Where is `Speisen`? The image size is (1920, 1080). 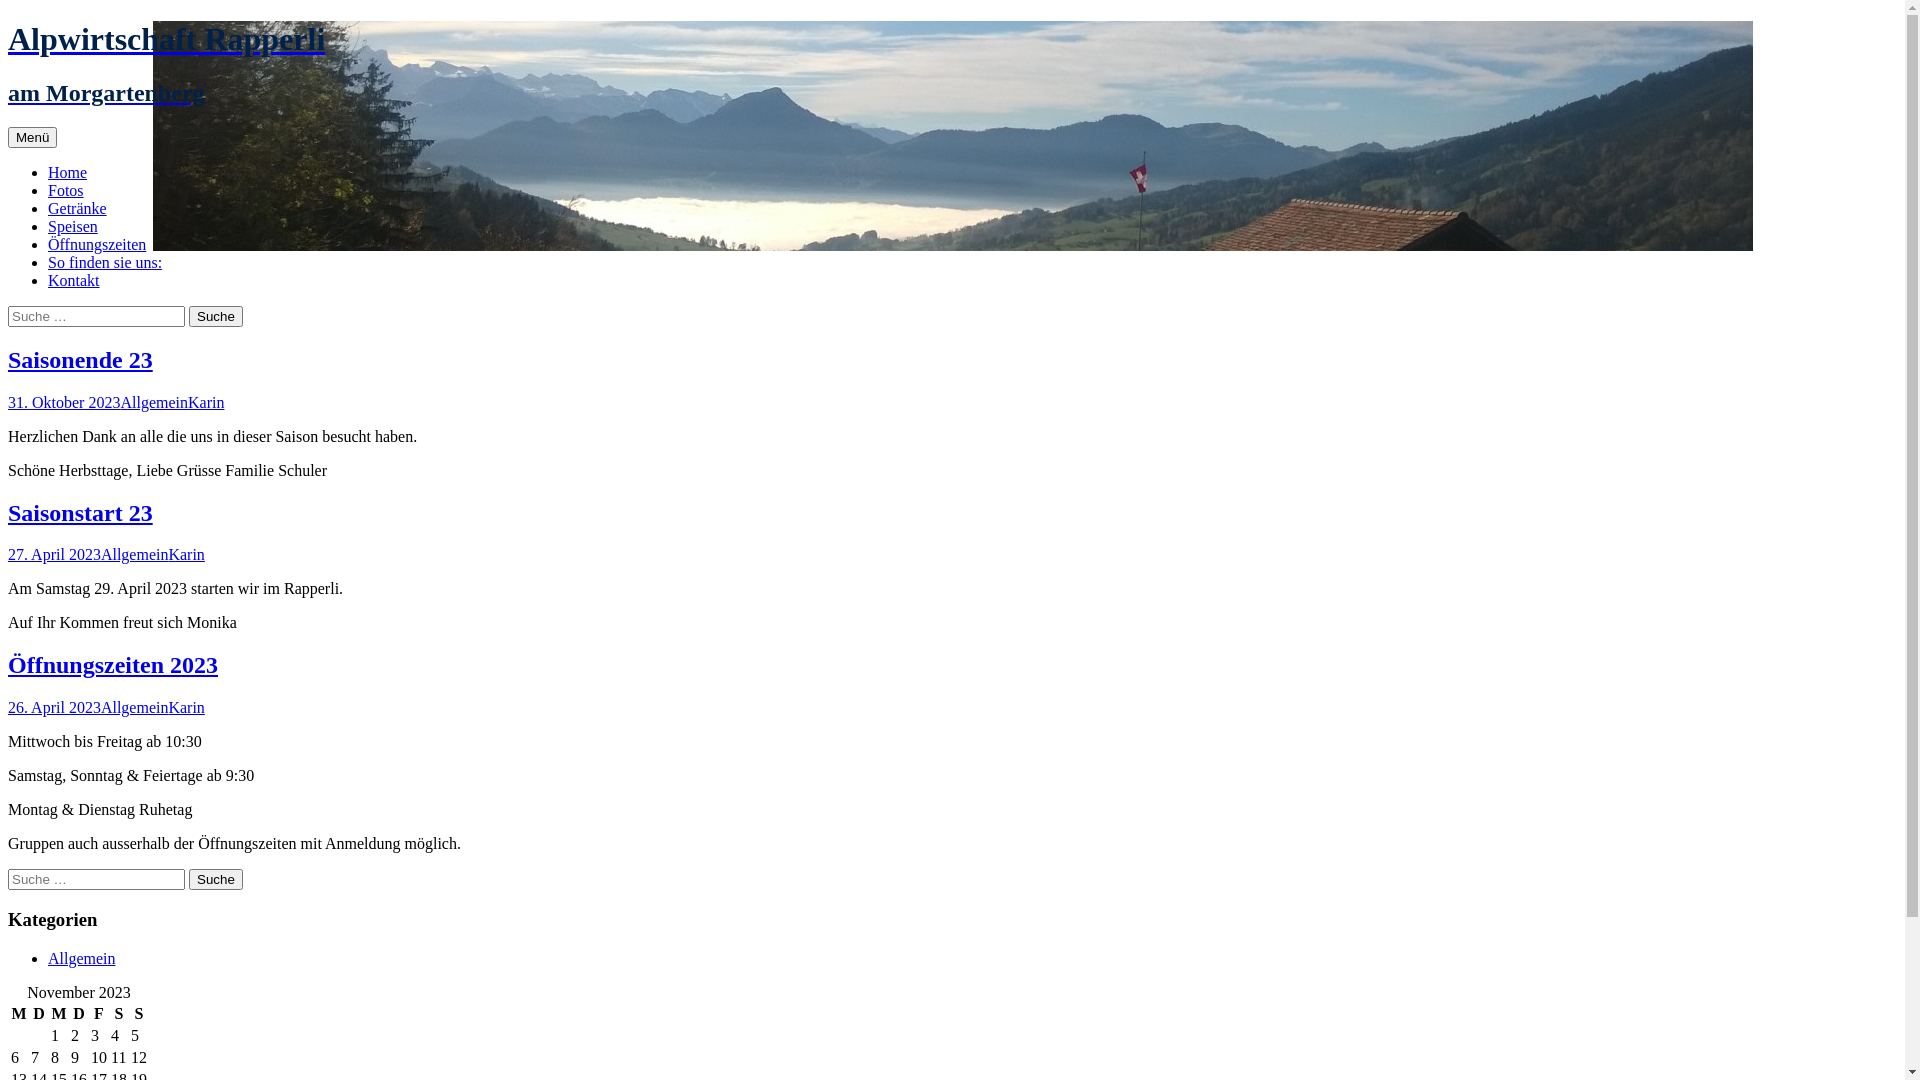 Speisen is located at coordinates (73, 226).